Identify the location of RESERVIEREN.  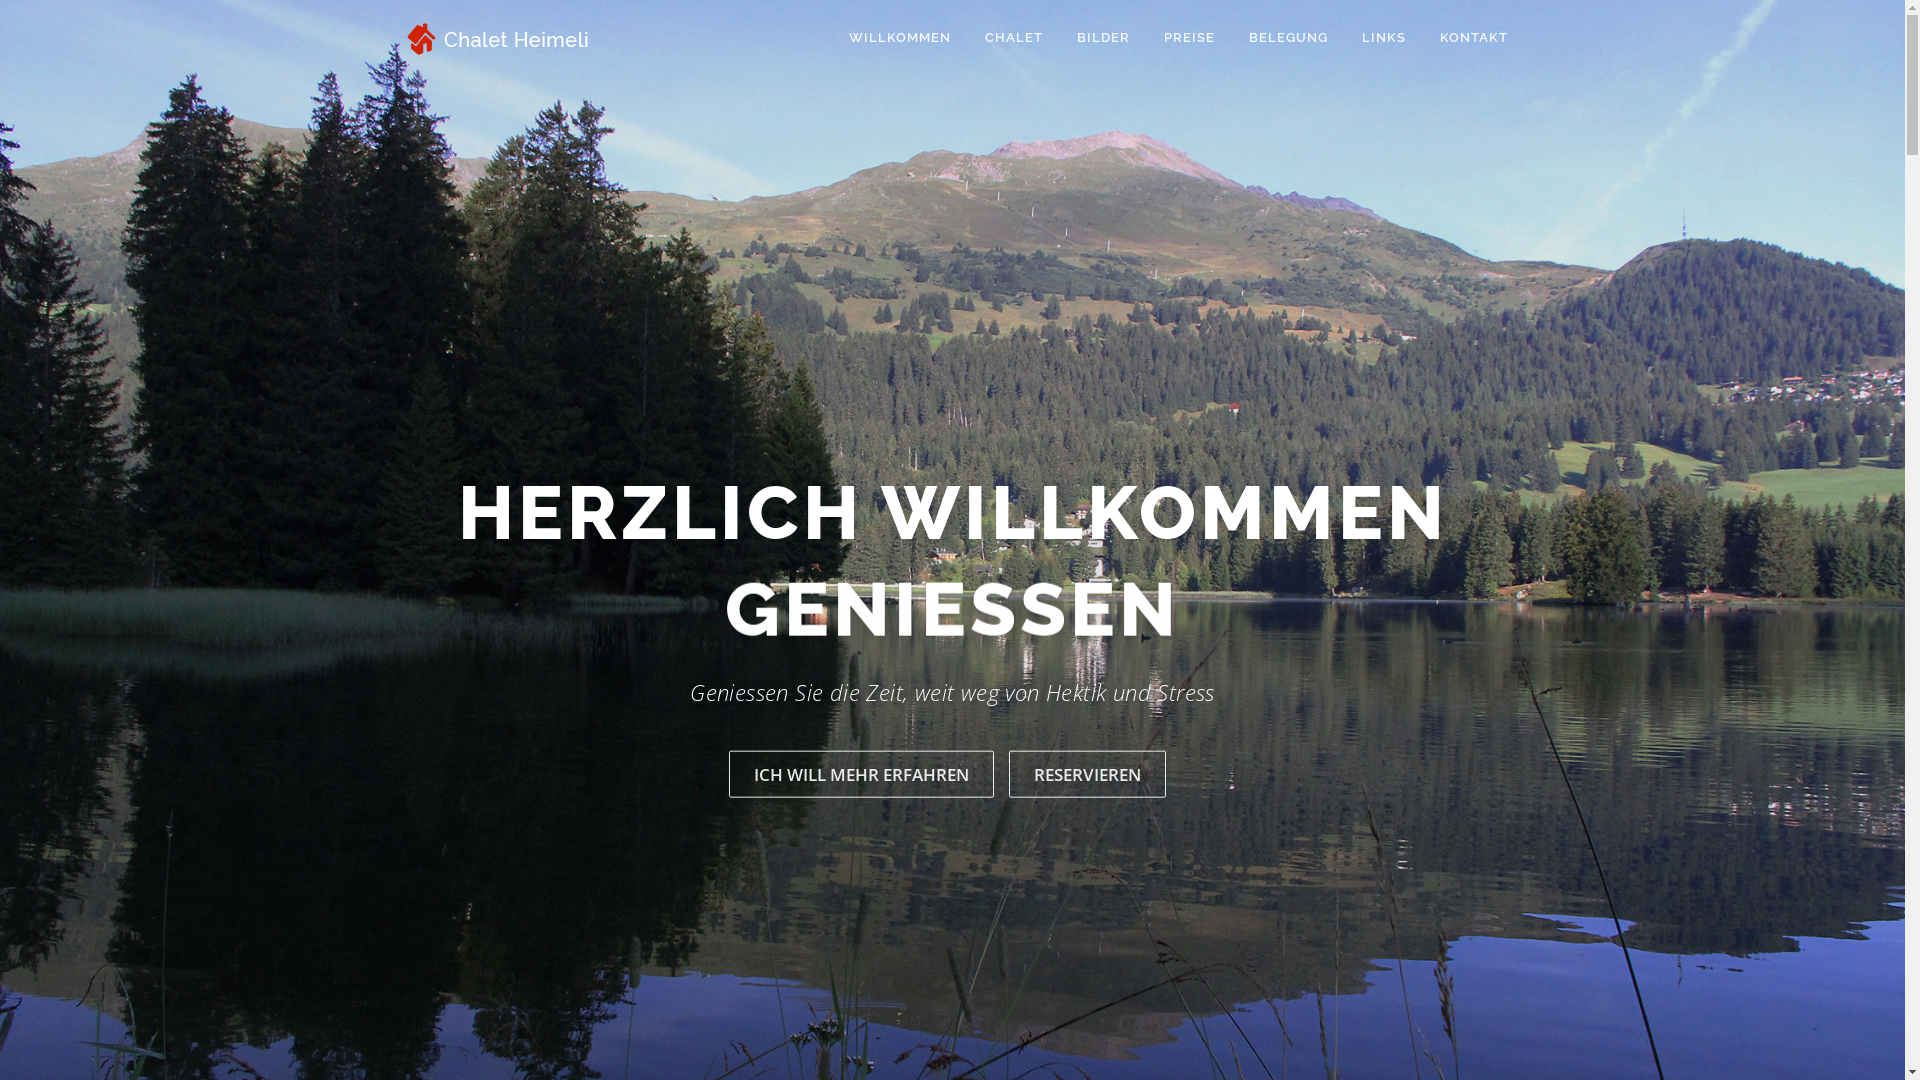
(1088, 774).